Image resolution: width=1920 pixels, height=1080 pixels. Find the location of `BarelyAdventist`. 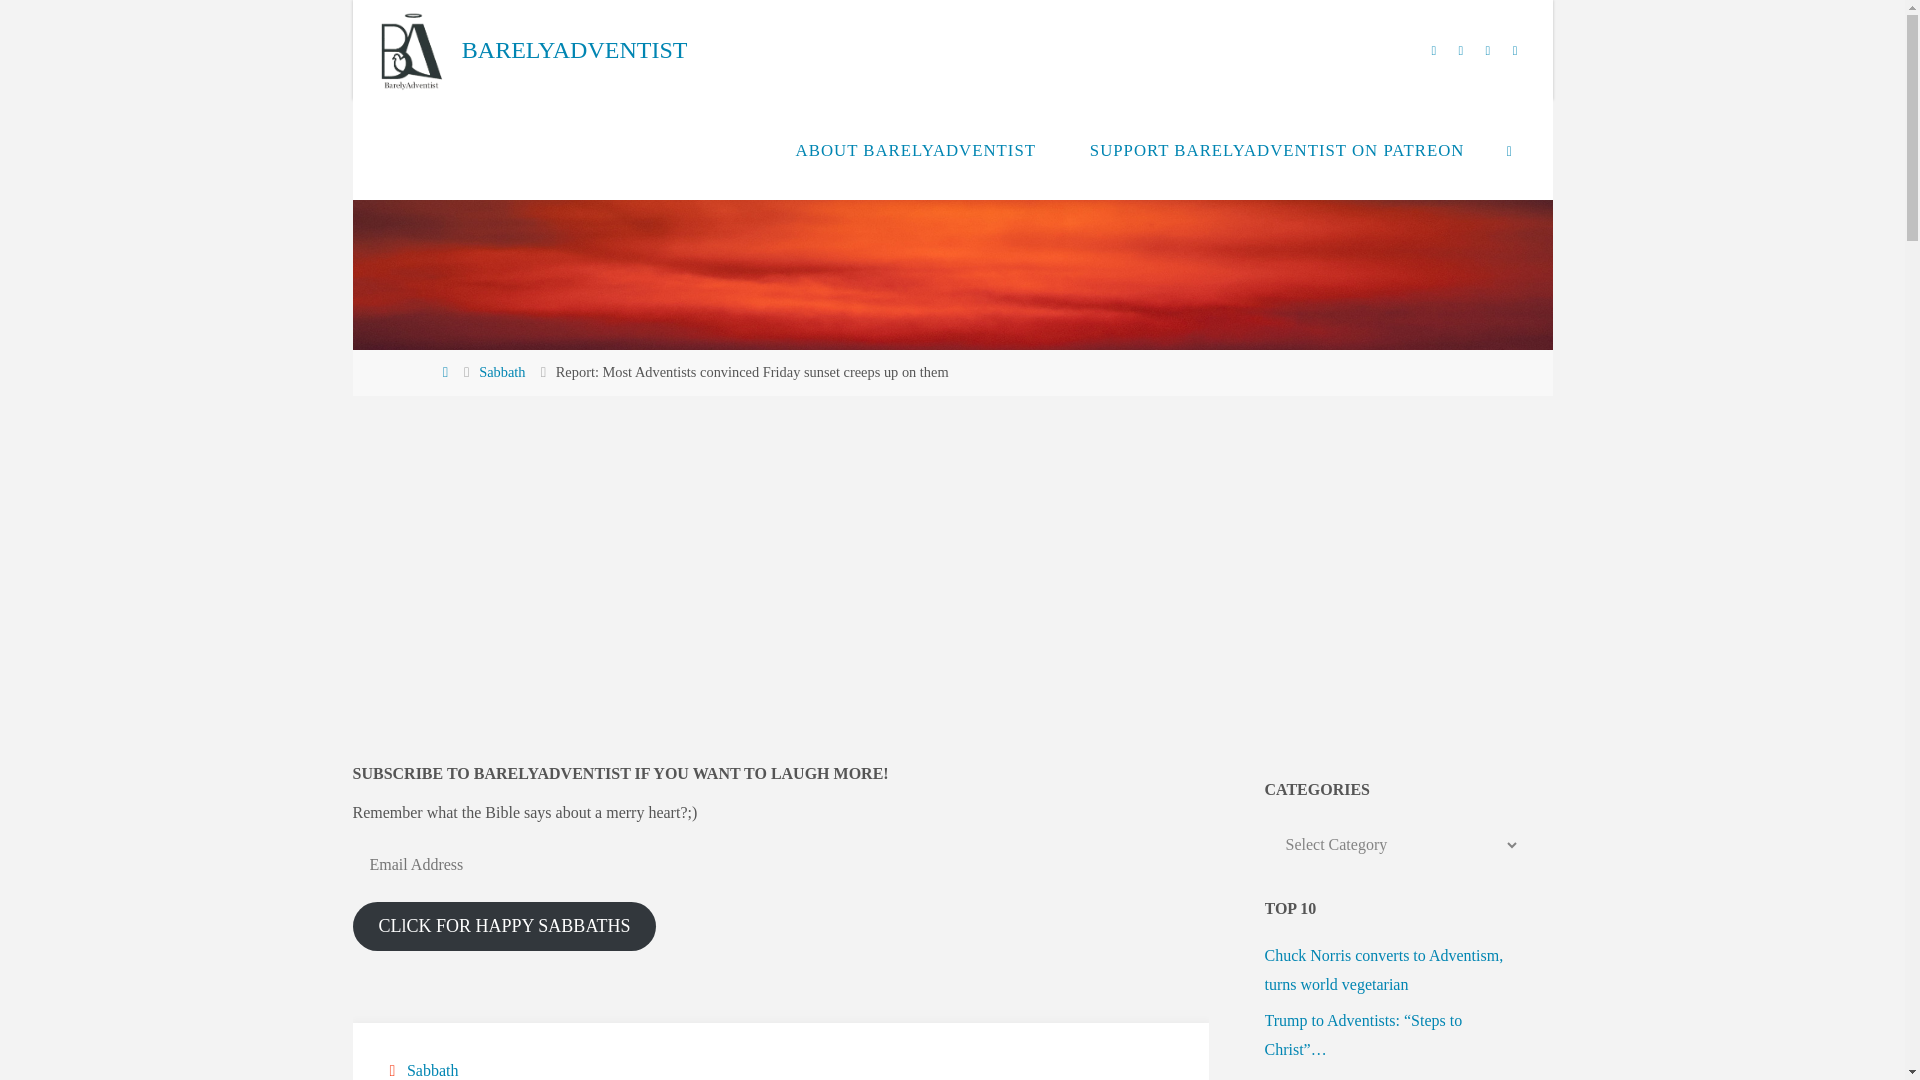

BarelyAdventist is located at coordinates (410, 50).